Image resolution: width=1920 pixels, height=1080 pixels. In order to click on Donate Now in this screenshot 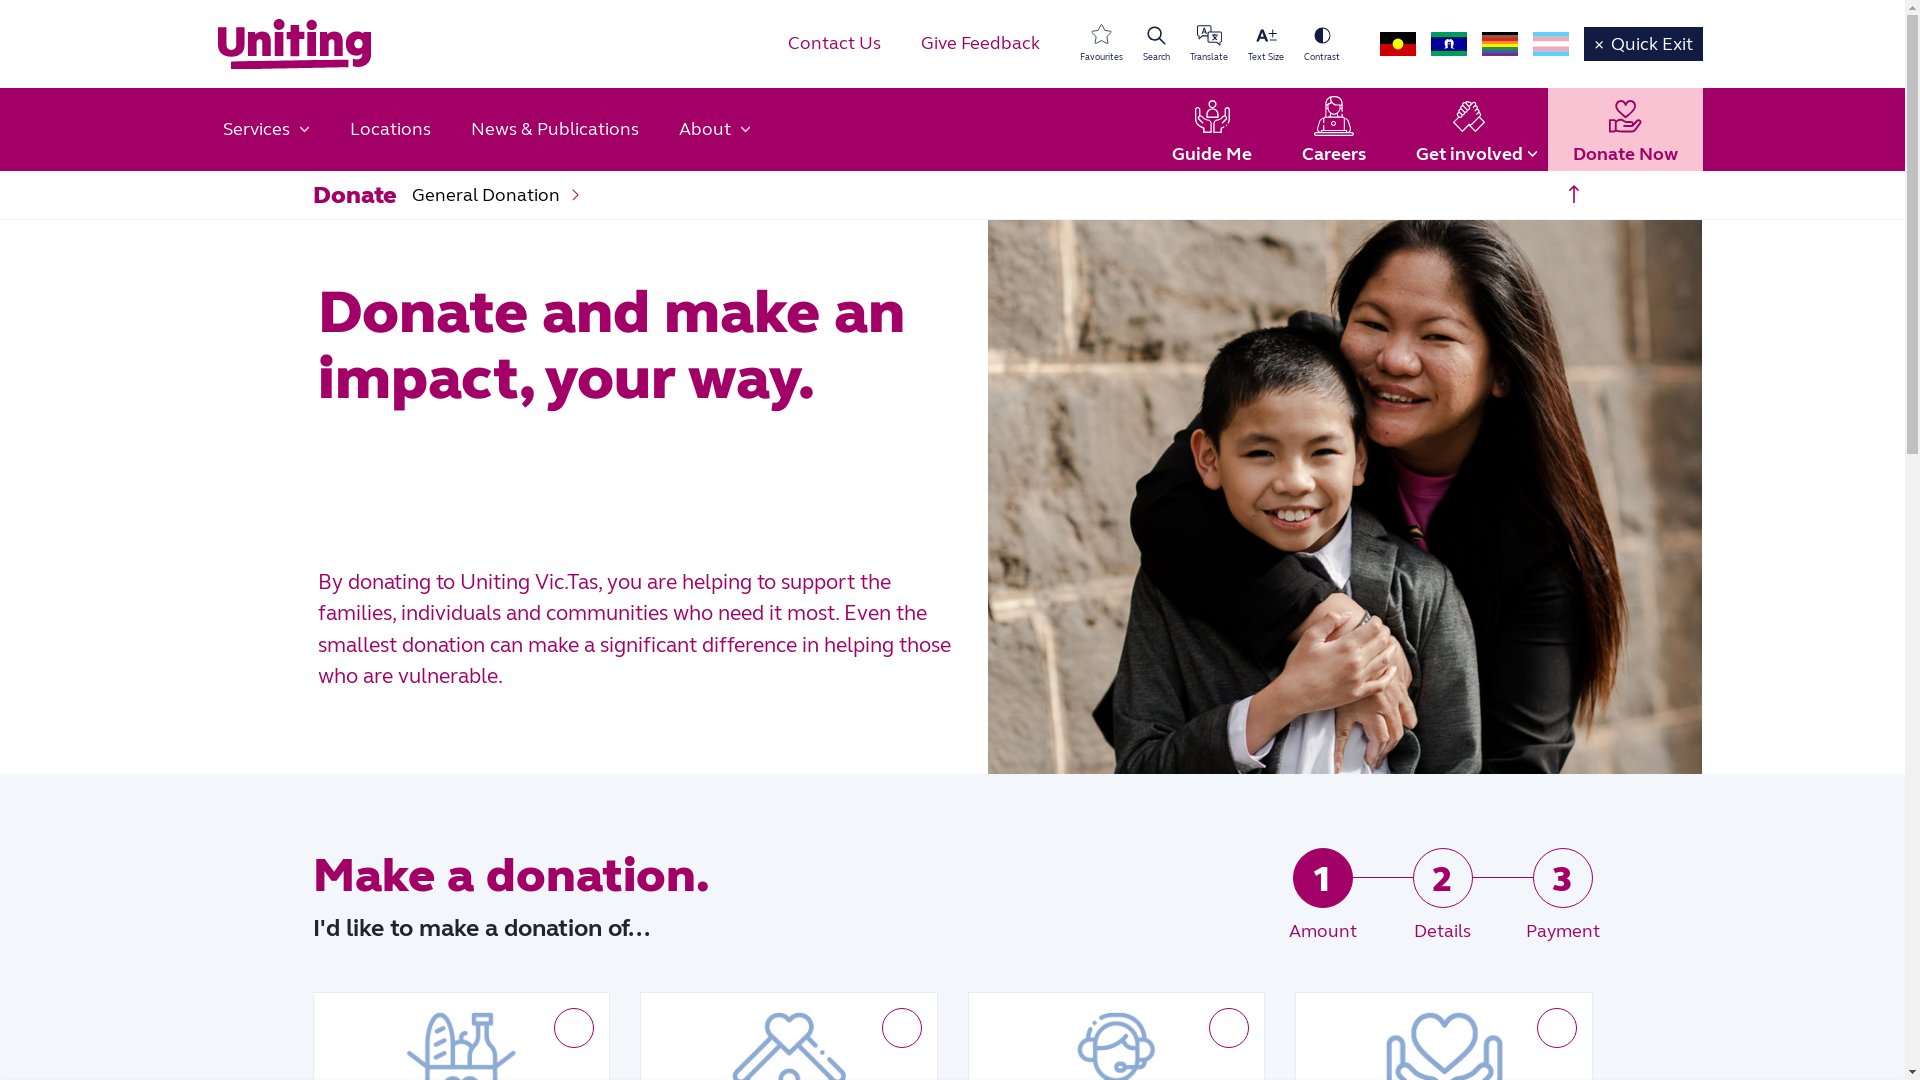, I will do `click(1626, 130)`.